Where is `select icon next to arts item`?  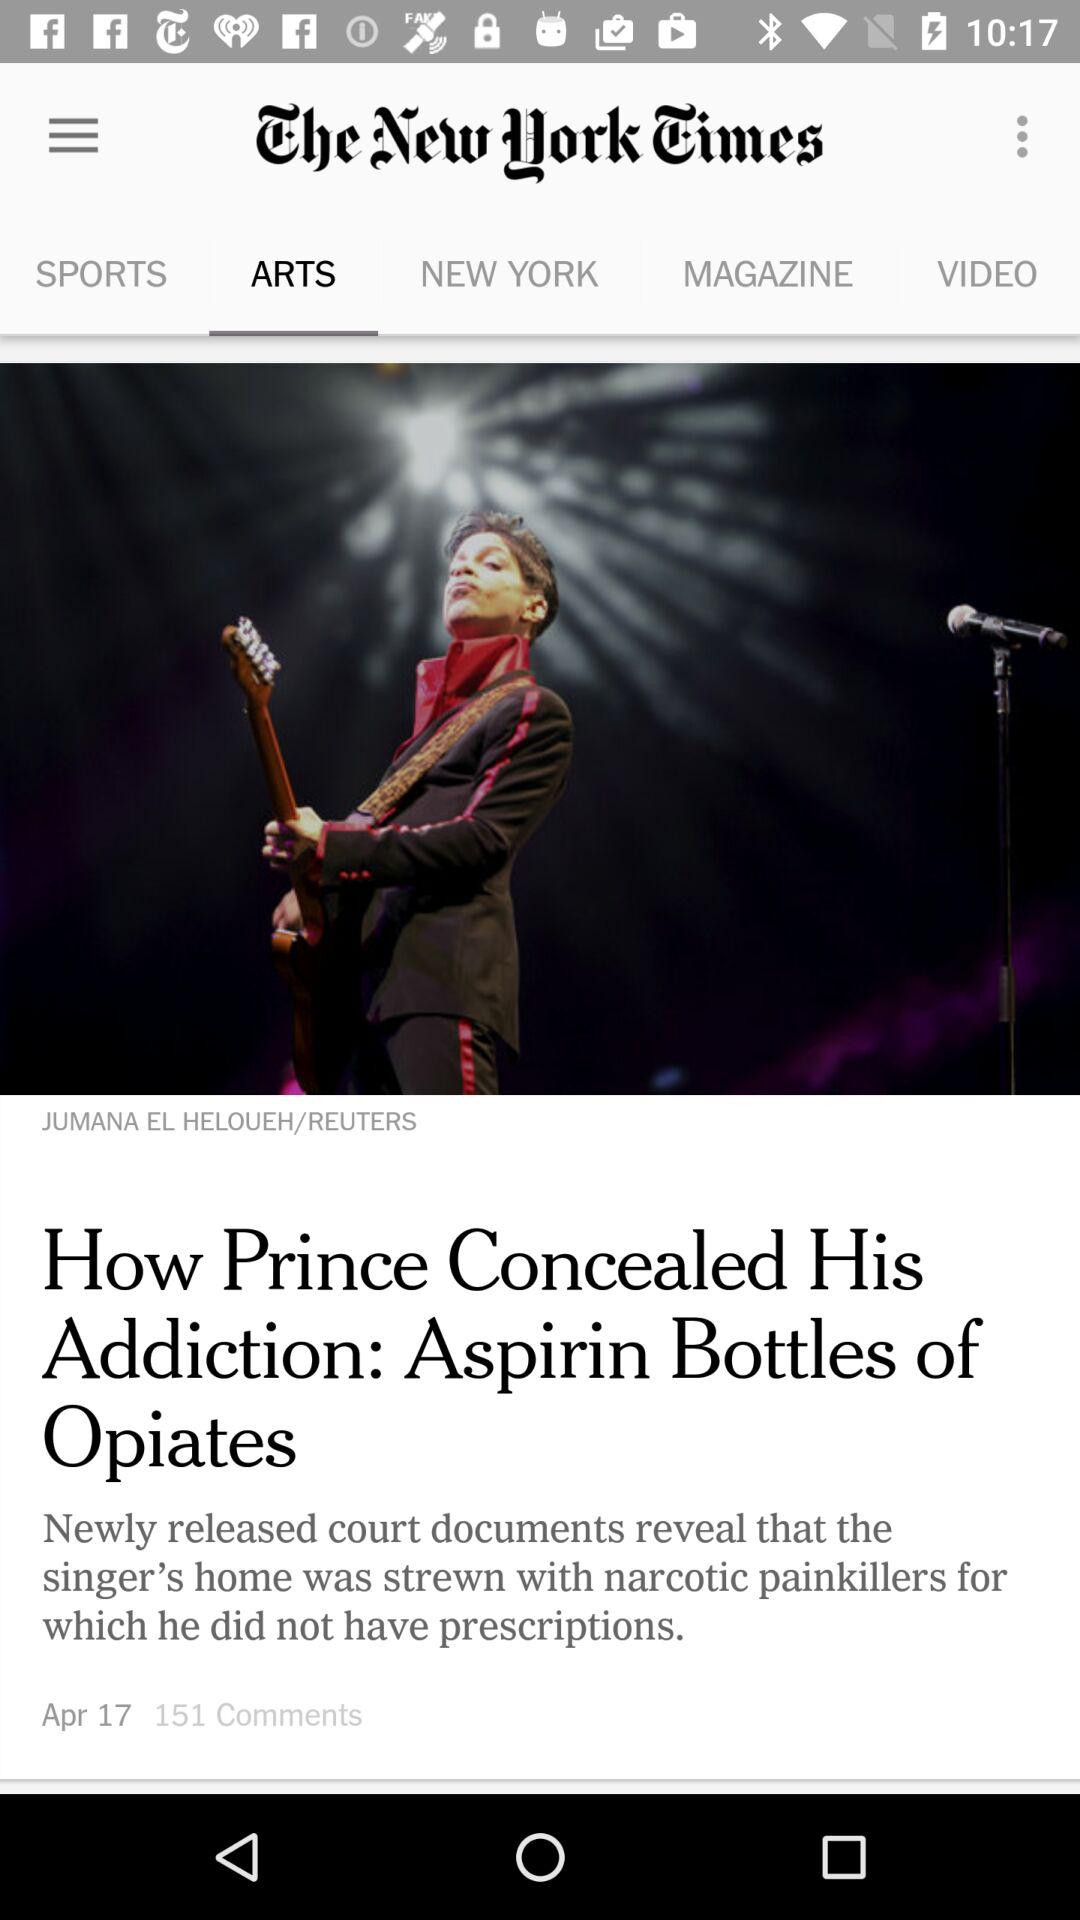 select icon next to arts item is located at coordinates (73, 136).